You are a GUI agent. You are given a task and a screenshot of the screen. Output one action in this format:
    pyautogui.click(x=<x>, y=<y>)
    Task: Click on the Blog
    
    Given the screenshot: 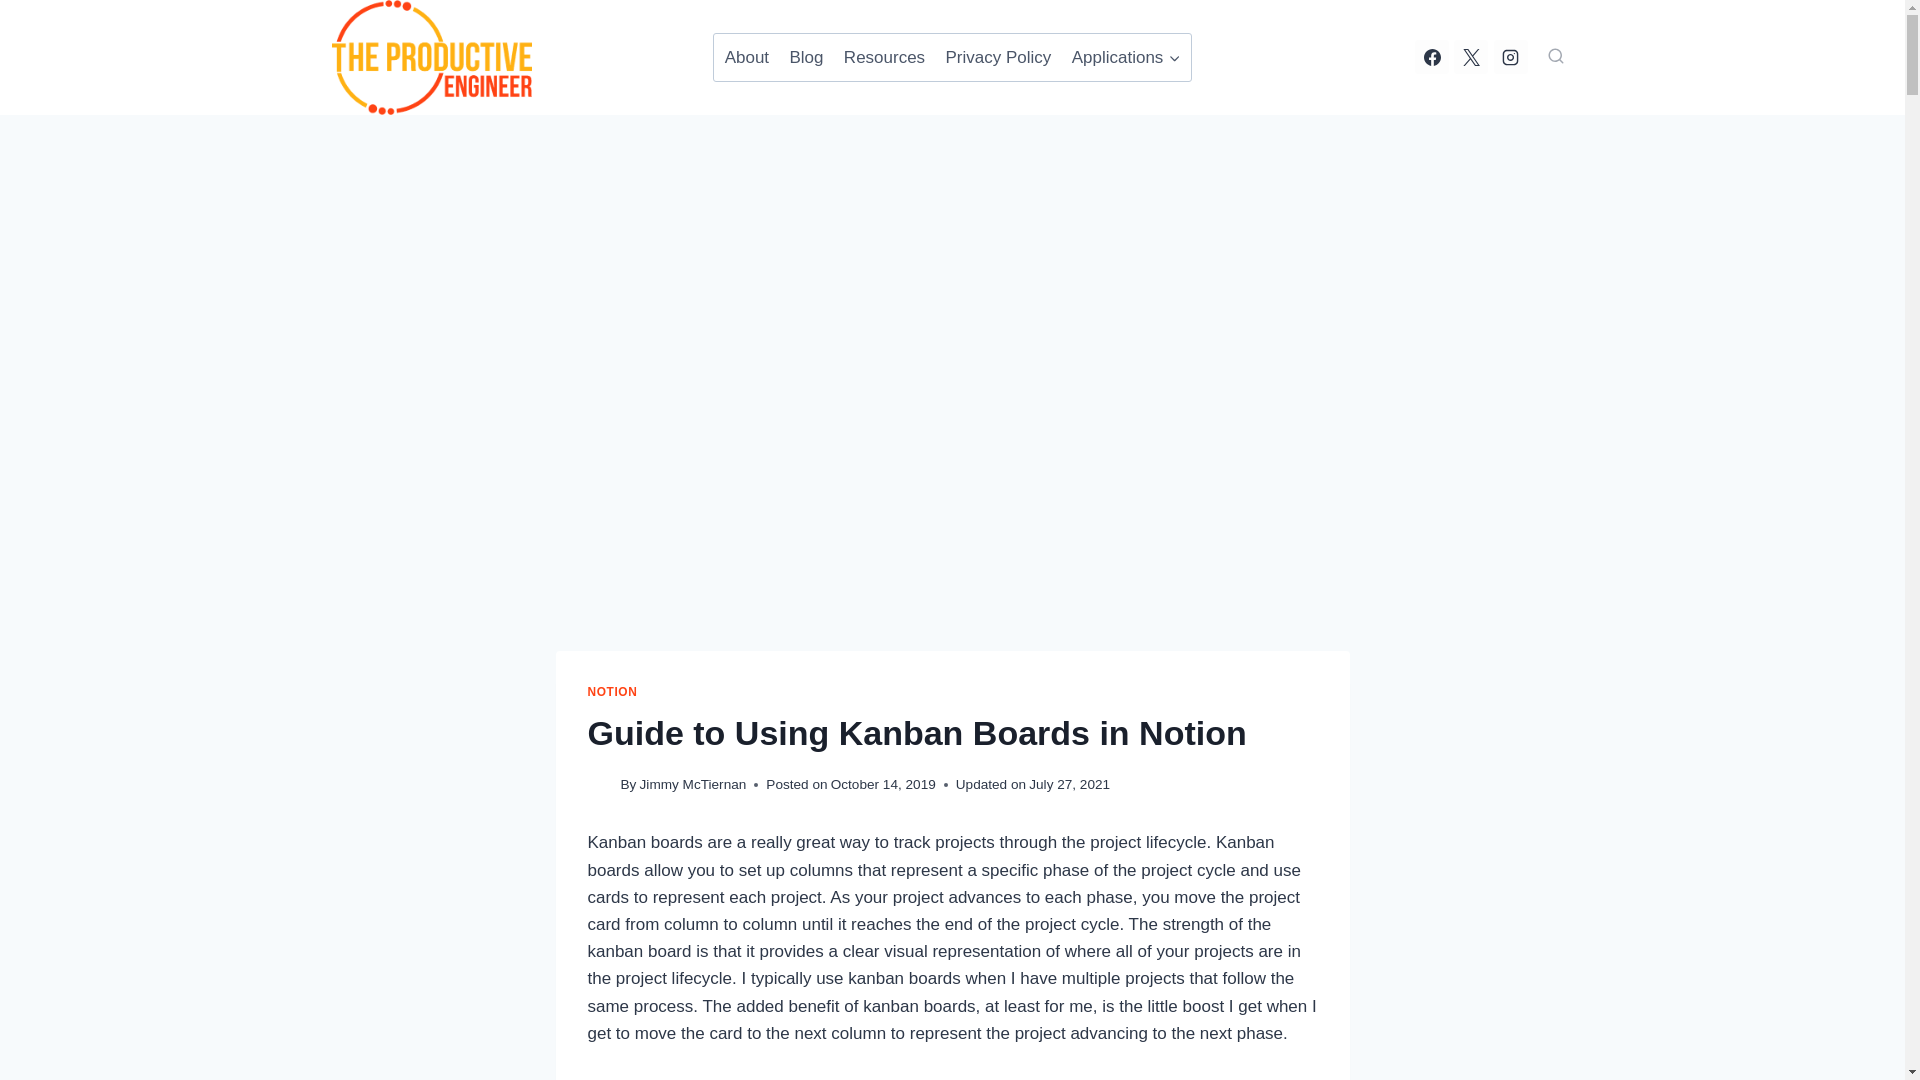 What is the action you would take?
    pyautogui.click(x=806, y=58)
    